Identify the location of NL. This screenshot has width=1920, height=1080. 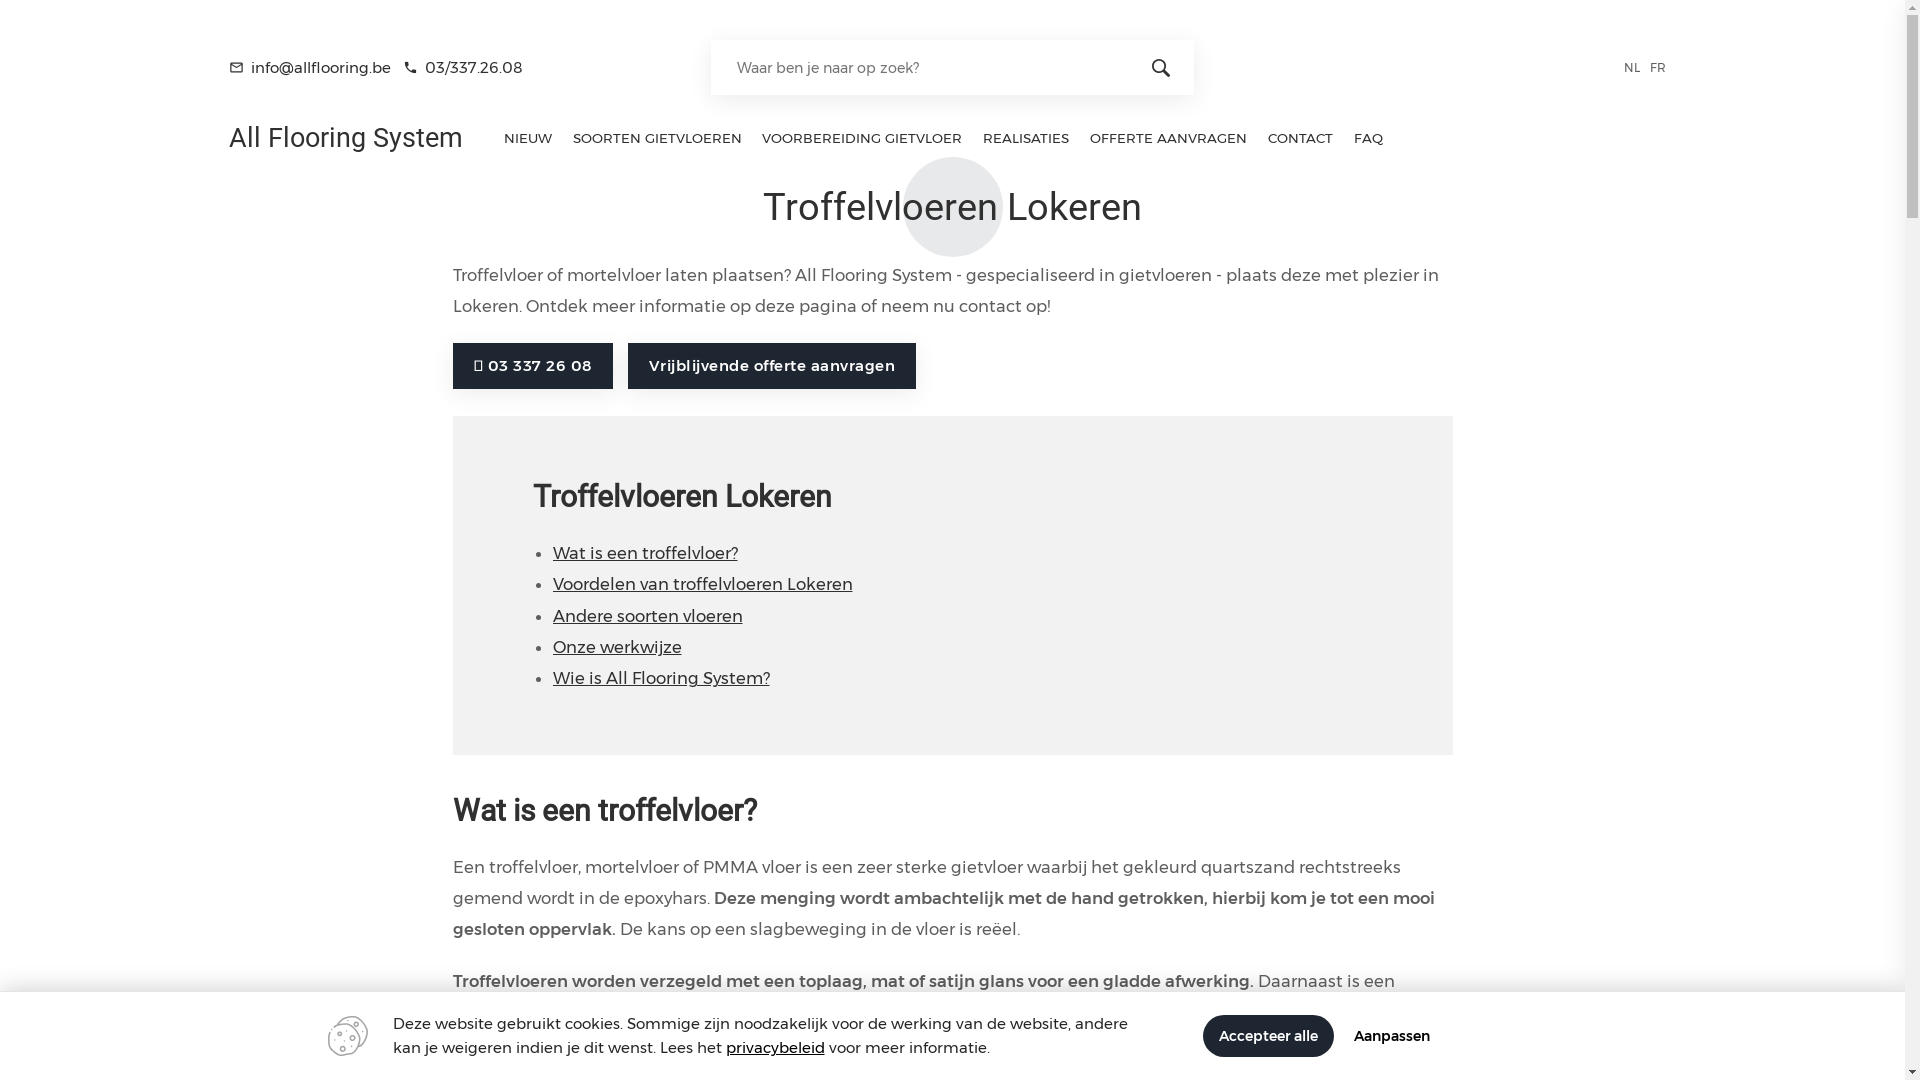
(1636, 66).